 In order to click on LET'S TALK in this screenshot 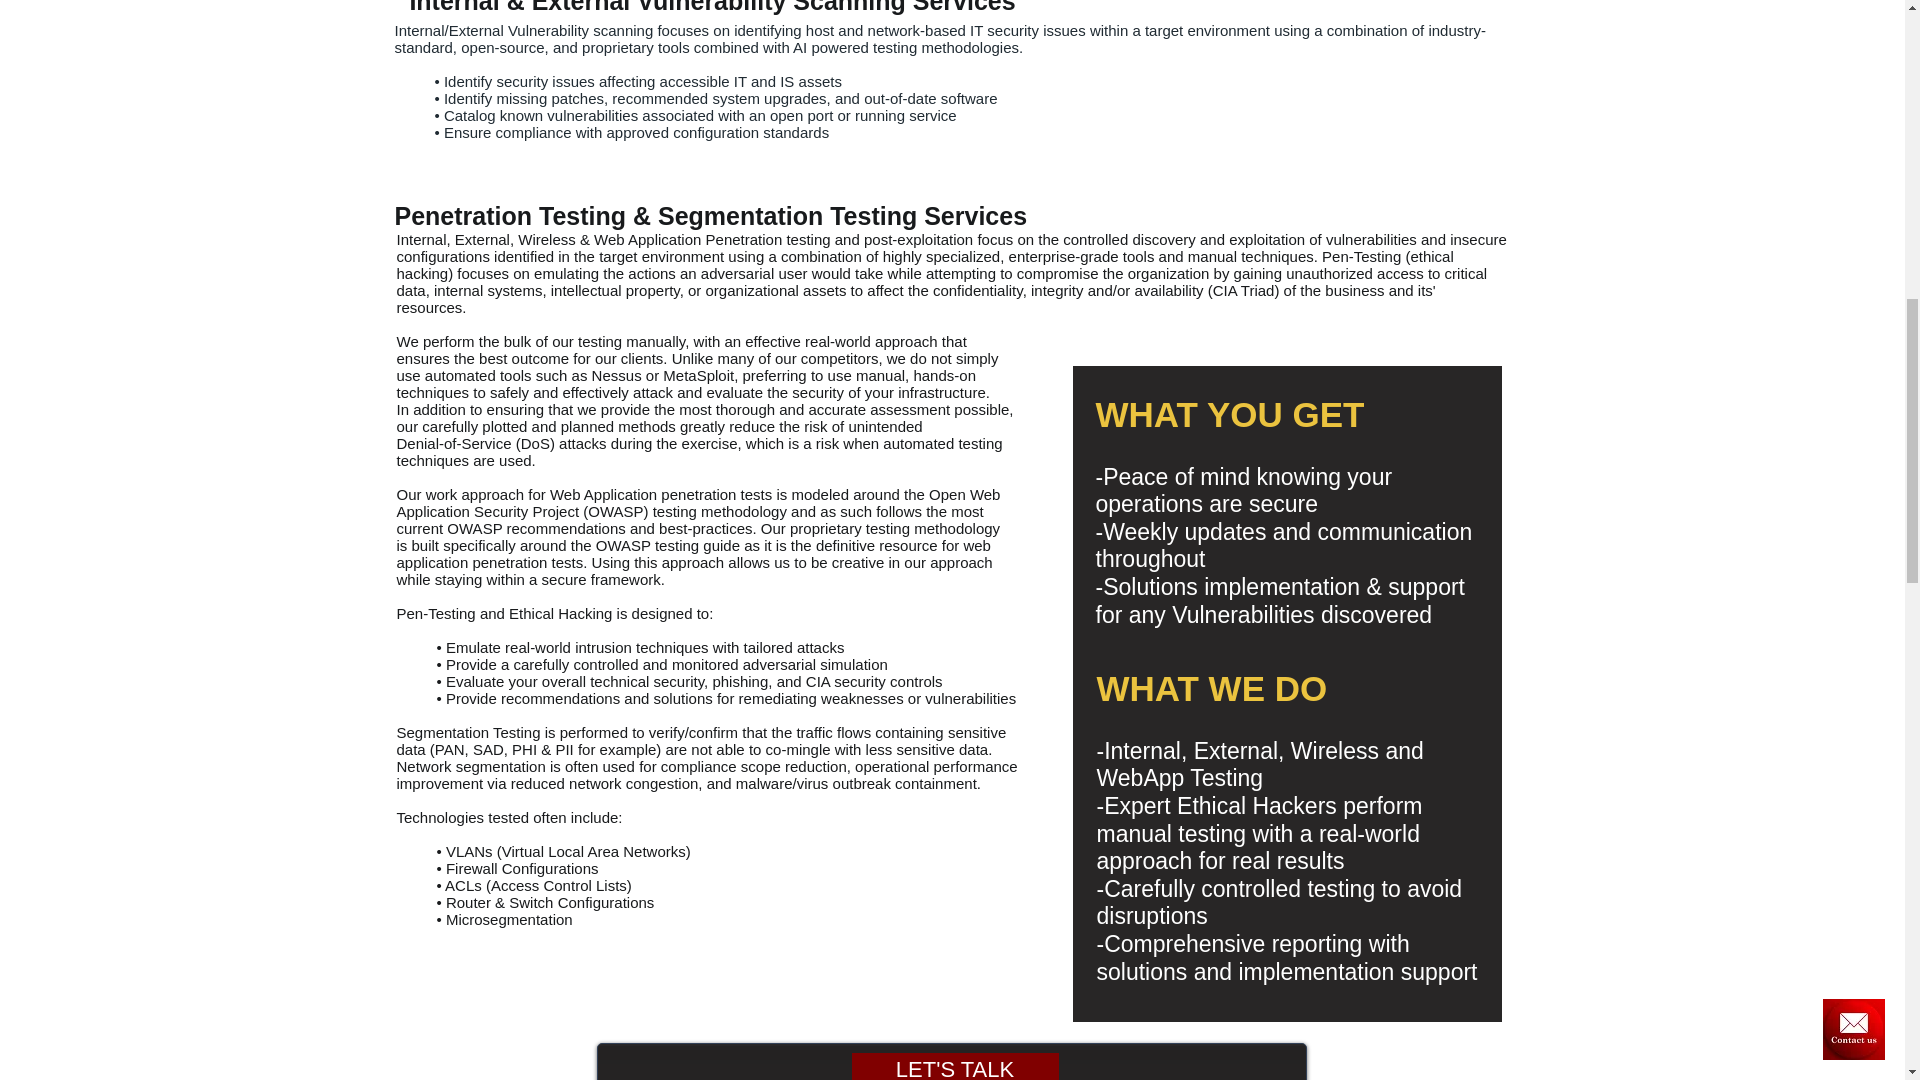, I will do `click(956, 1066)`.